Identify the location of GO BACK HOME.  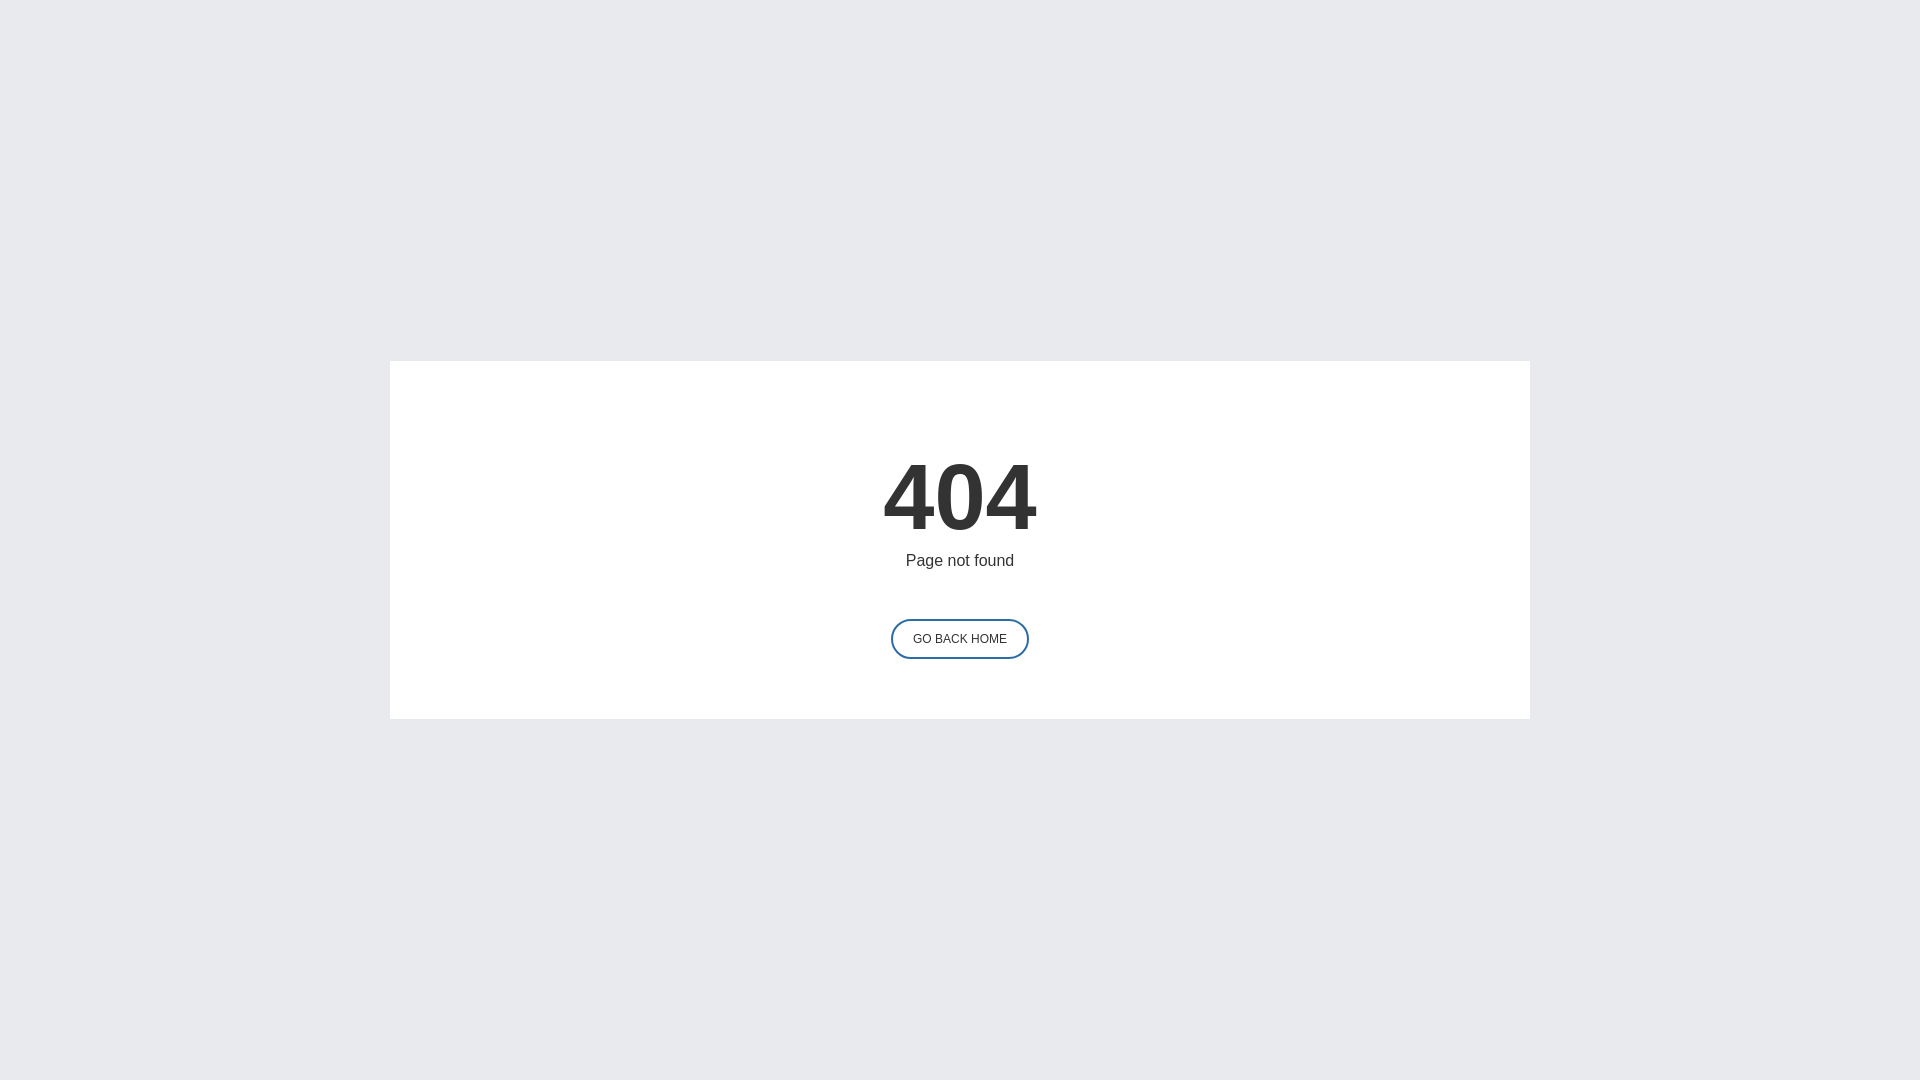
(960, 639).